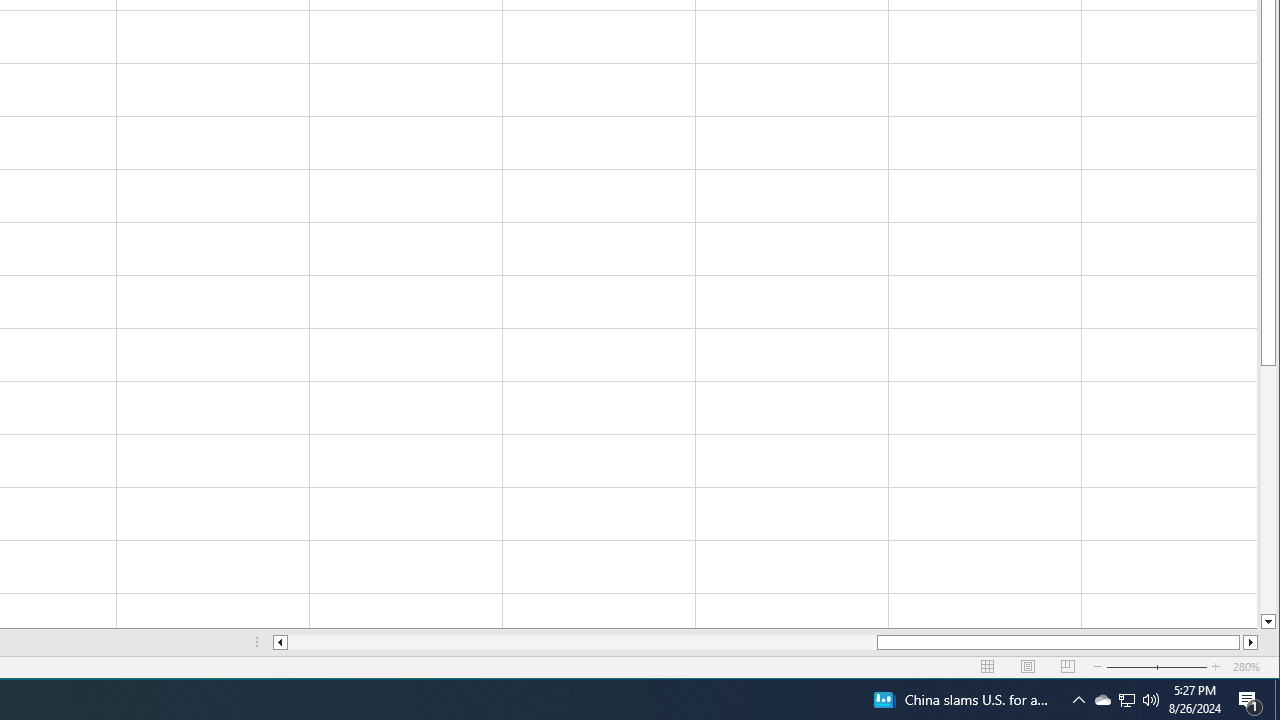 This screenshot has height=720, width=1280. I want to click on User Promoted Notification Area, so click(765, 642).